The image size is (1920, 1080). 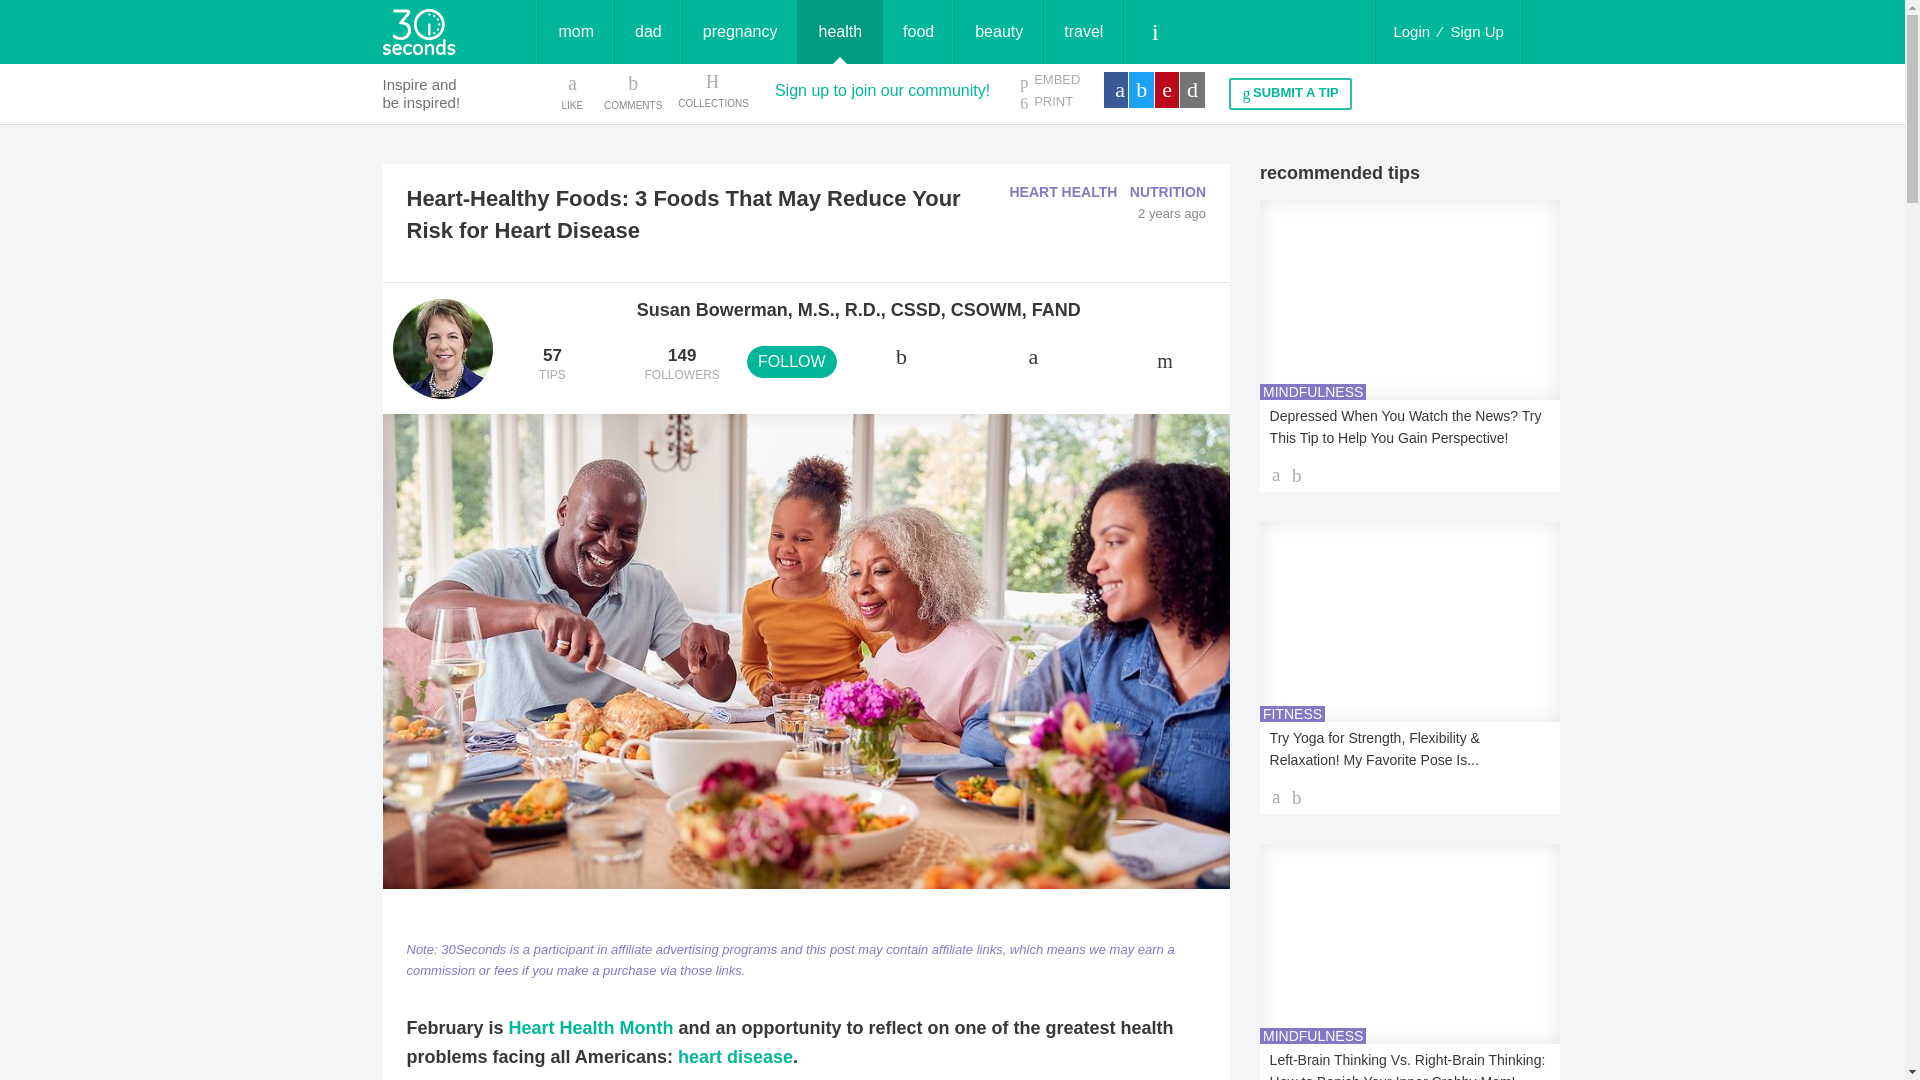 I want to click on health, so click(x=840, y=32).